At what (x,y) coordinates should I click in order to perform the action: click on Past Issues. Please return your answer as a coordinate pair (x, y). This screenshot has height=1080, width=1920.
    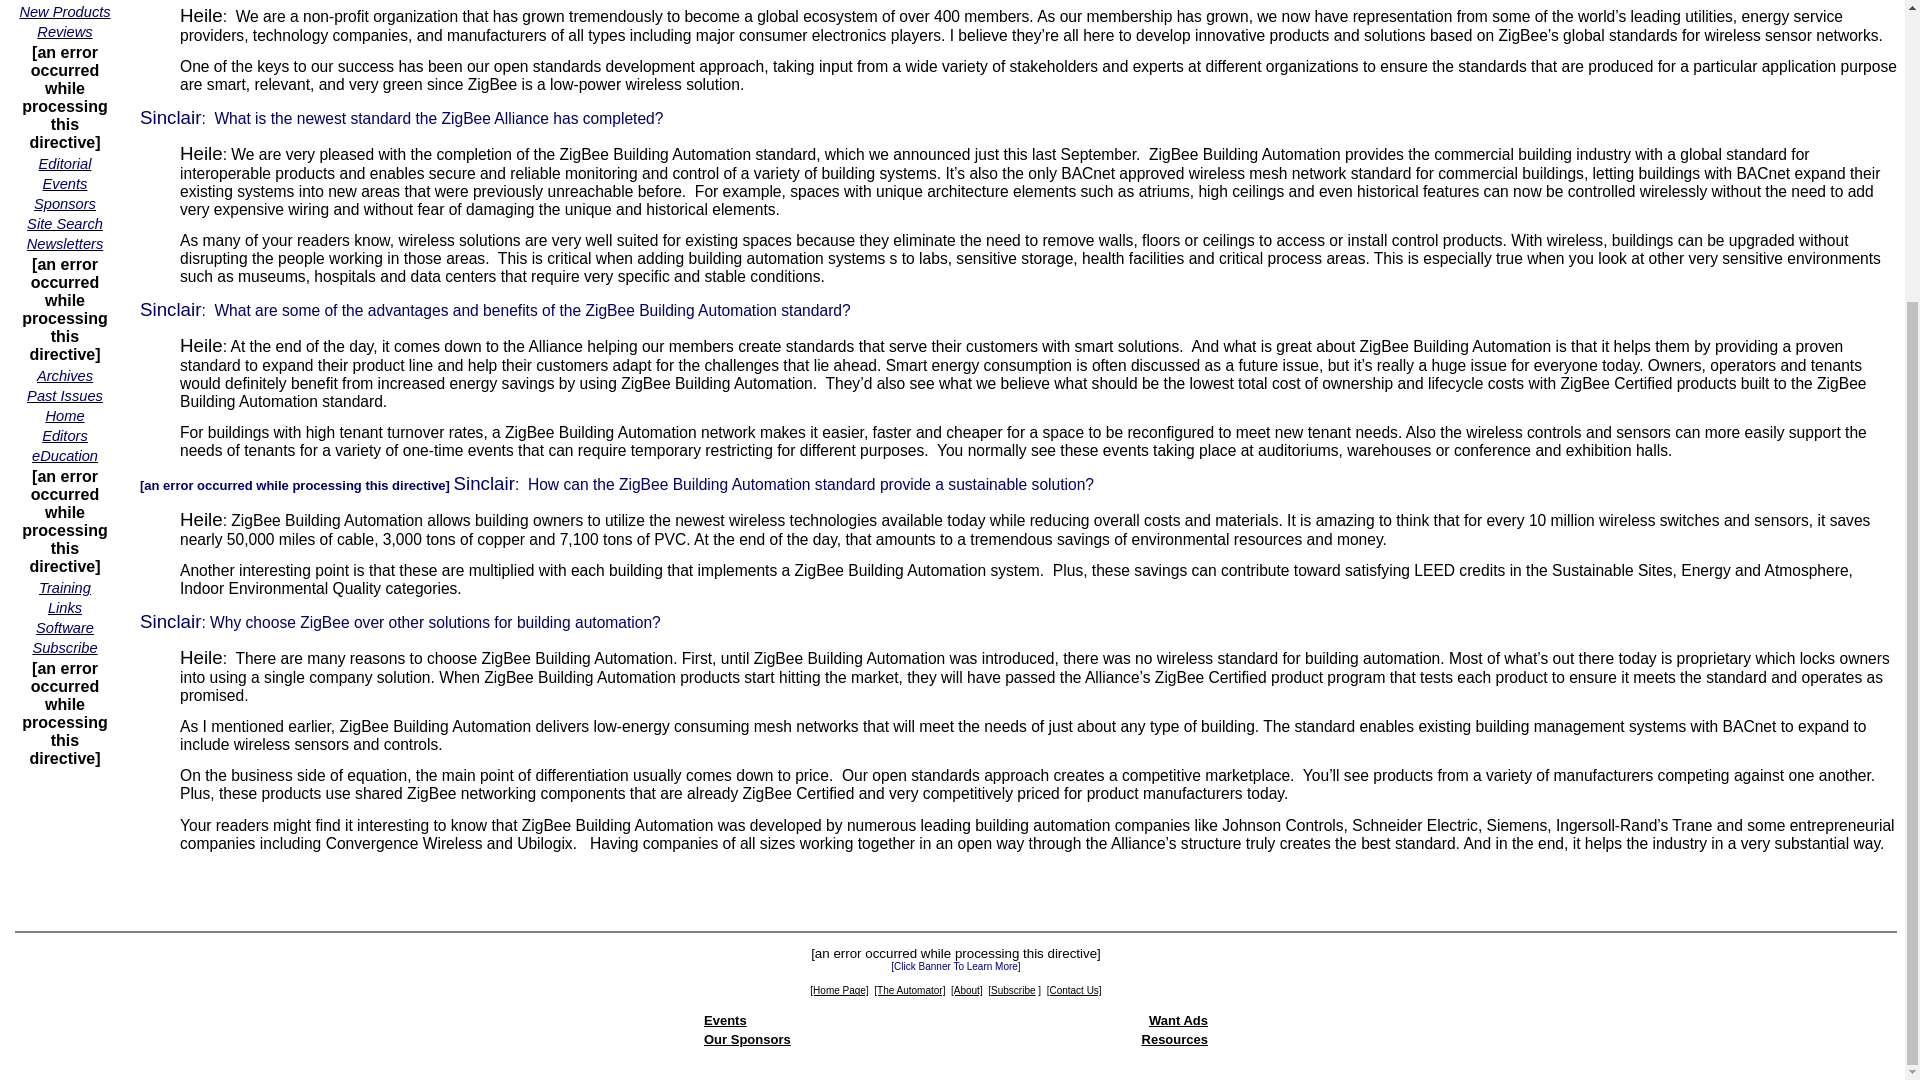
    Looking at the image, I should click on (64, 394).